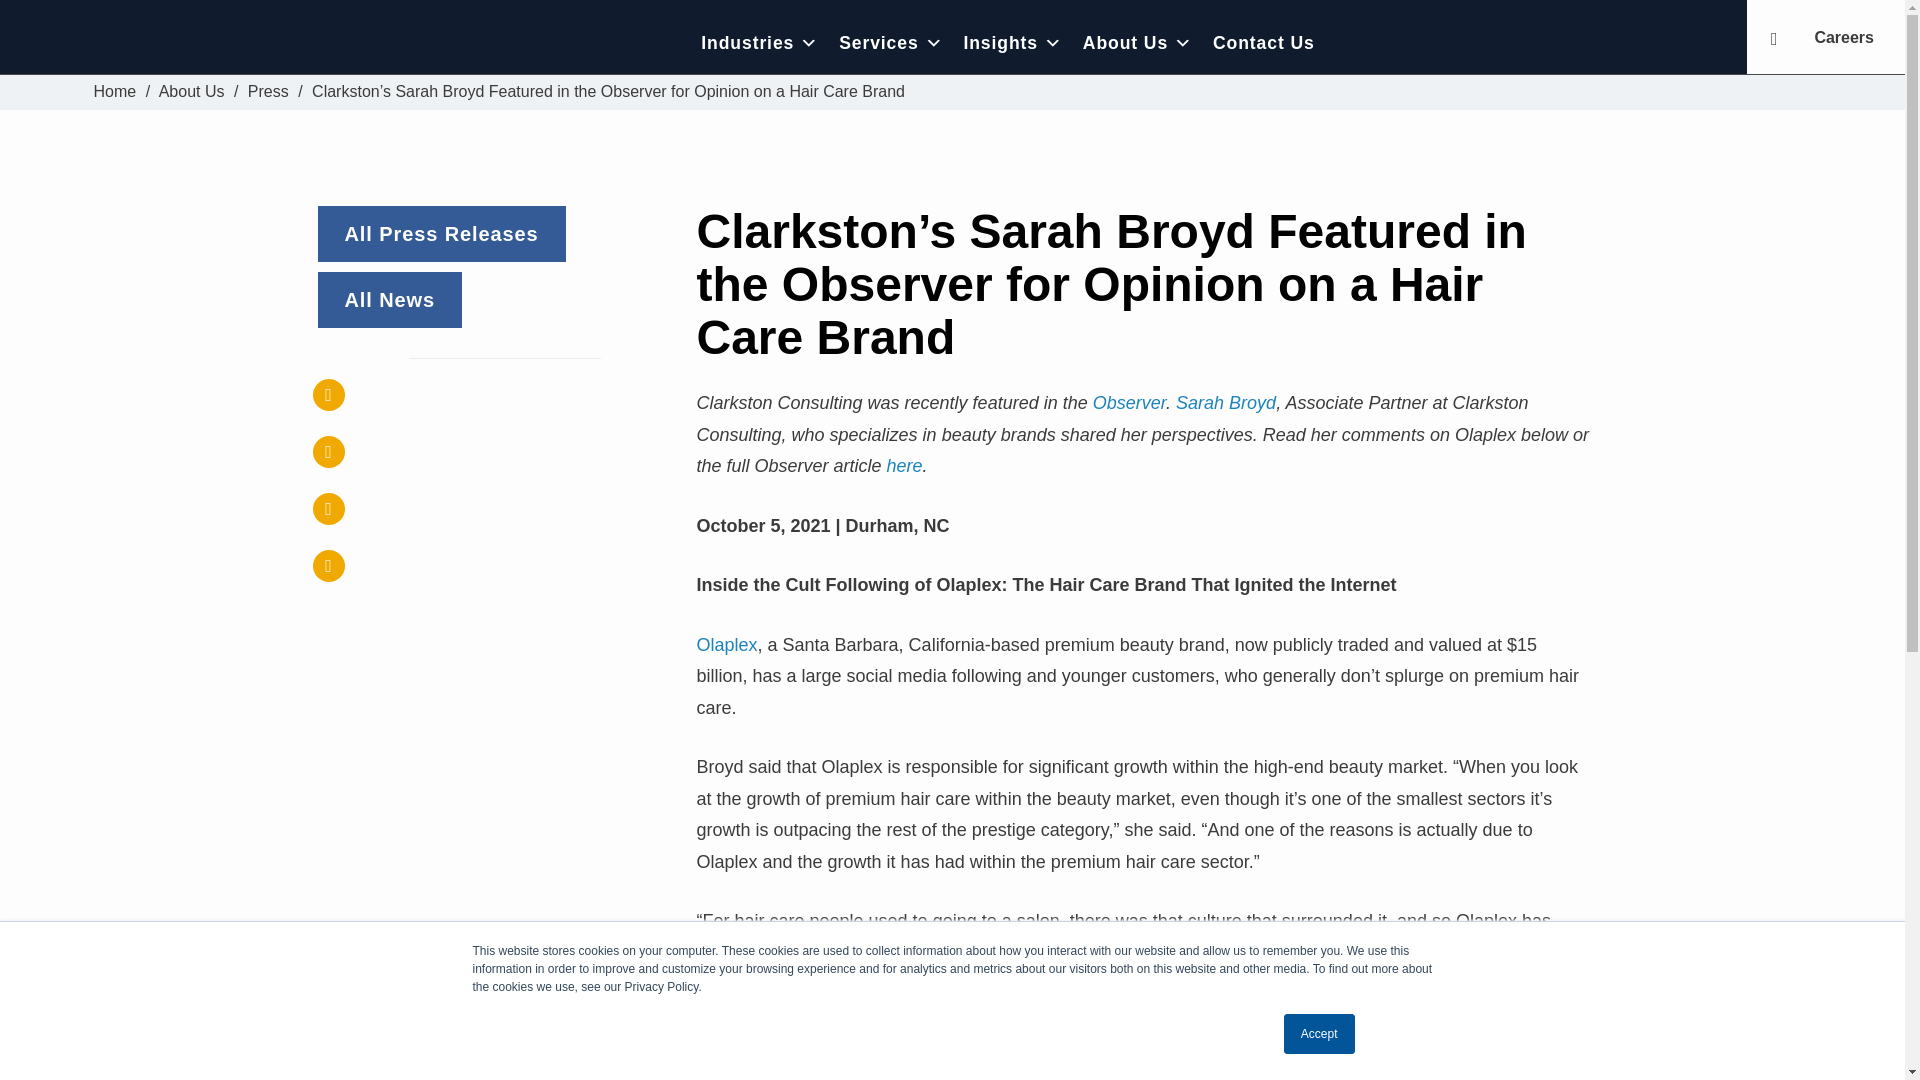 The width and height of the screenshot is (1920, 1080). Describe the element at coordinates (890, 42) in the screenshot. I see `Services` at that location.